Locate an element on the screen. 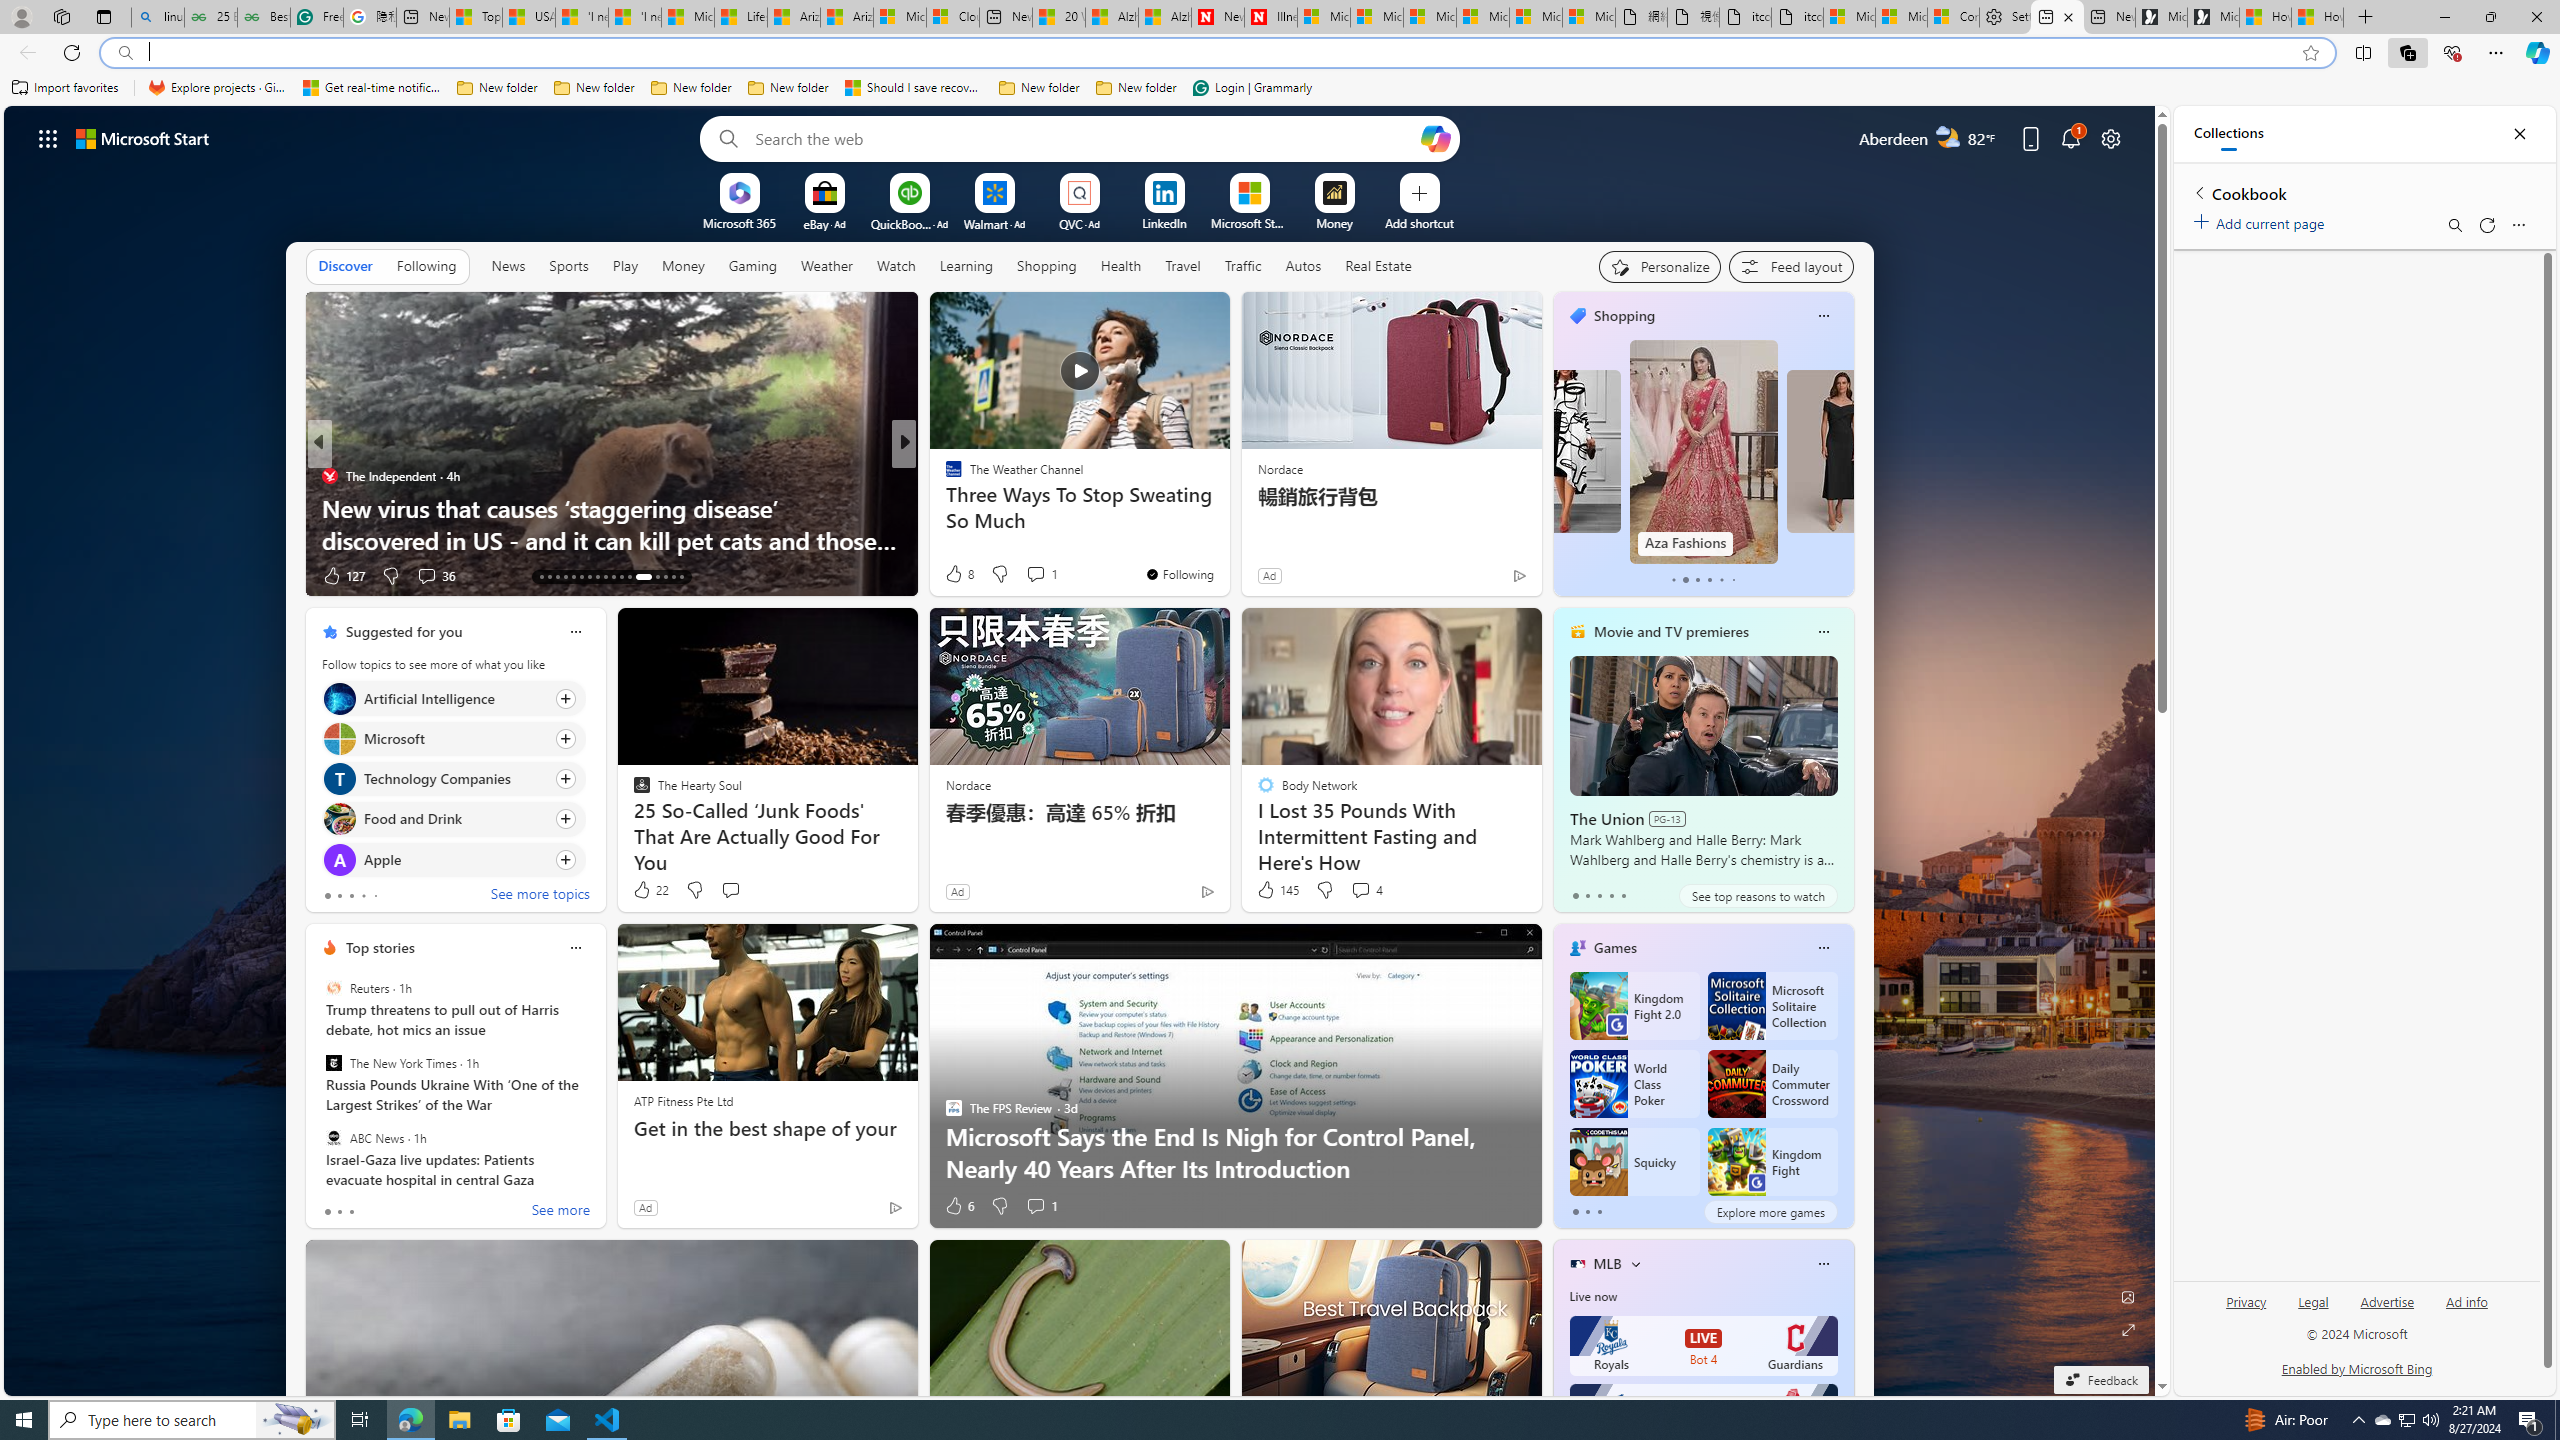 Image resolution: width=2560 pixels, height=1440 pixels. Cheapism is located at coordinates (945, 507).